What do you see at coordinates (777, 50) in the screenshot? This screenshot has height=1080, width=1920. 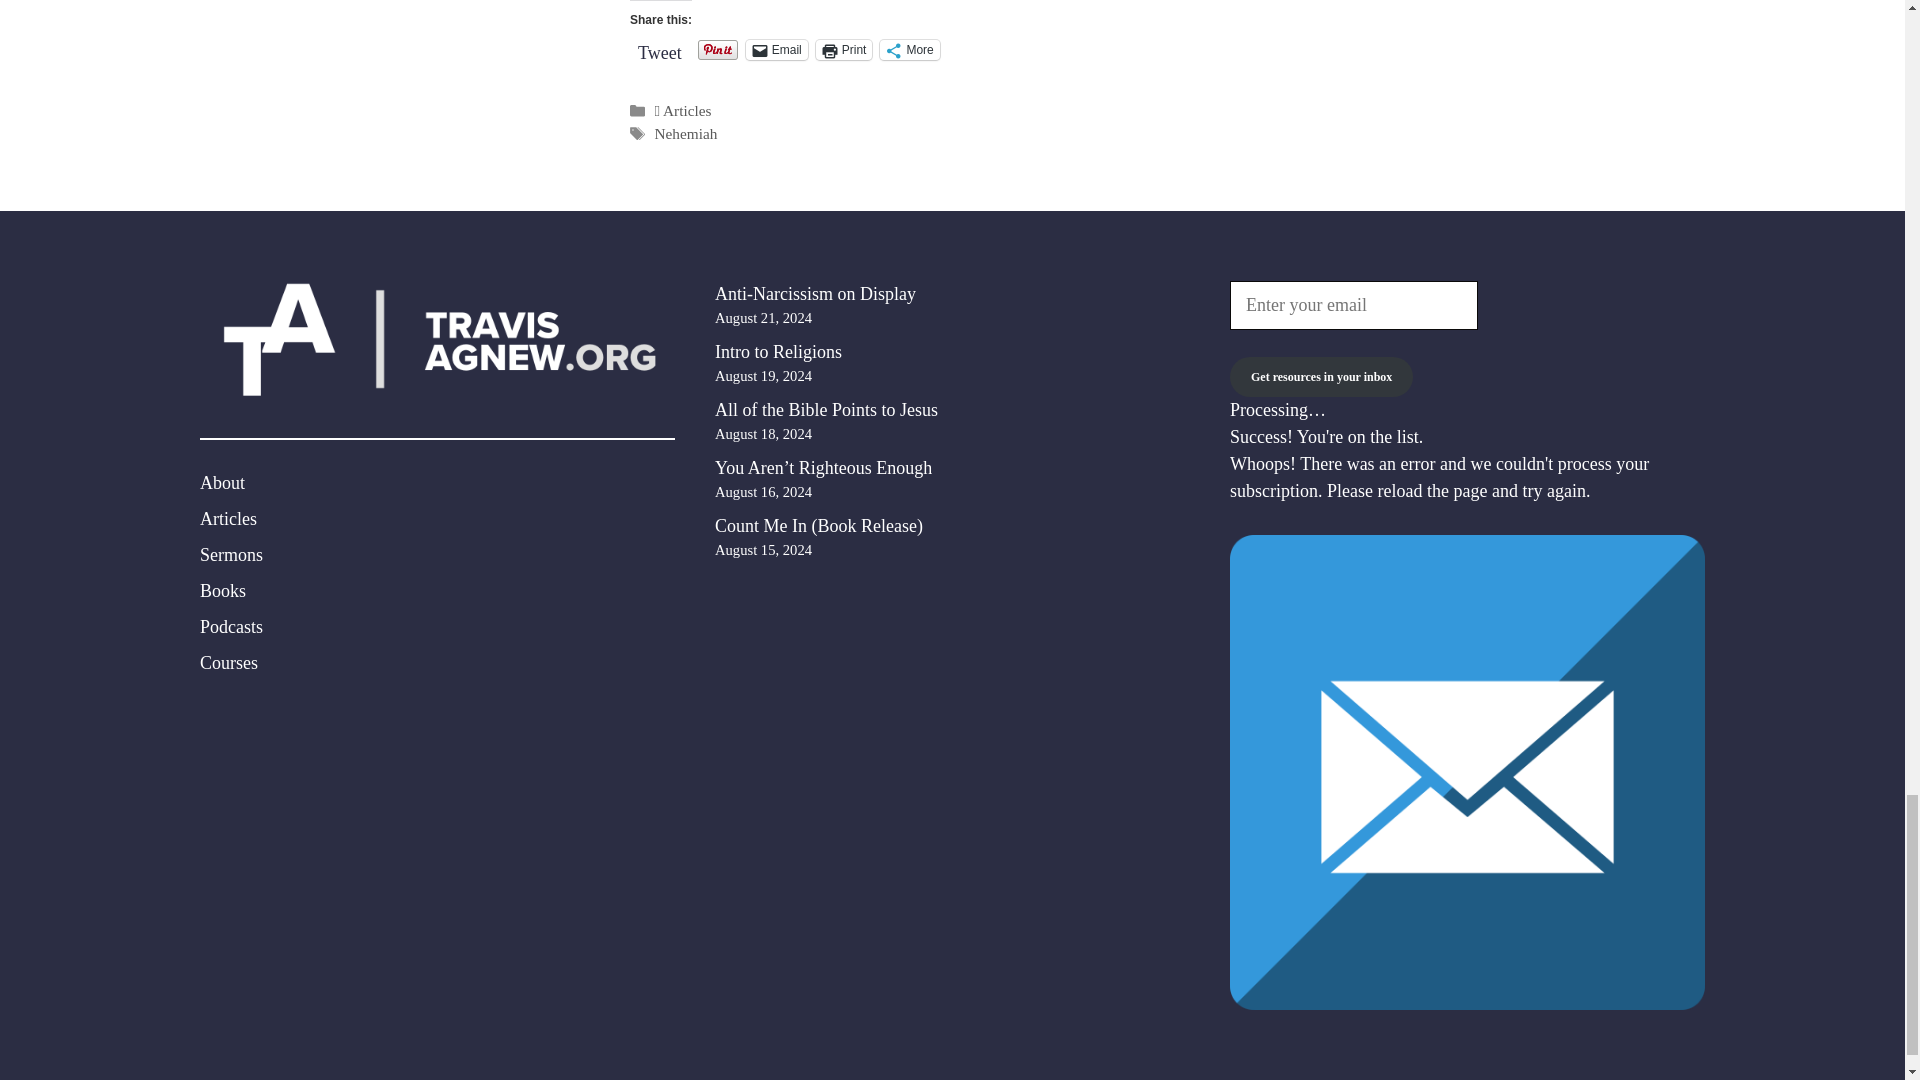 I see `Email` at bounding box center [777, 50].